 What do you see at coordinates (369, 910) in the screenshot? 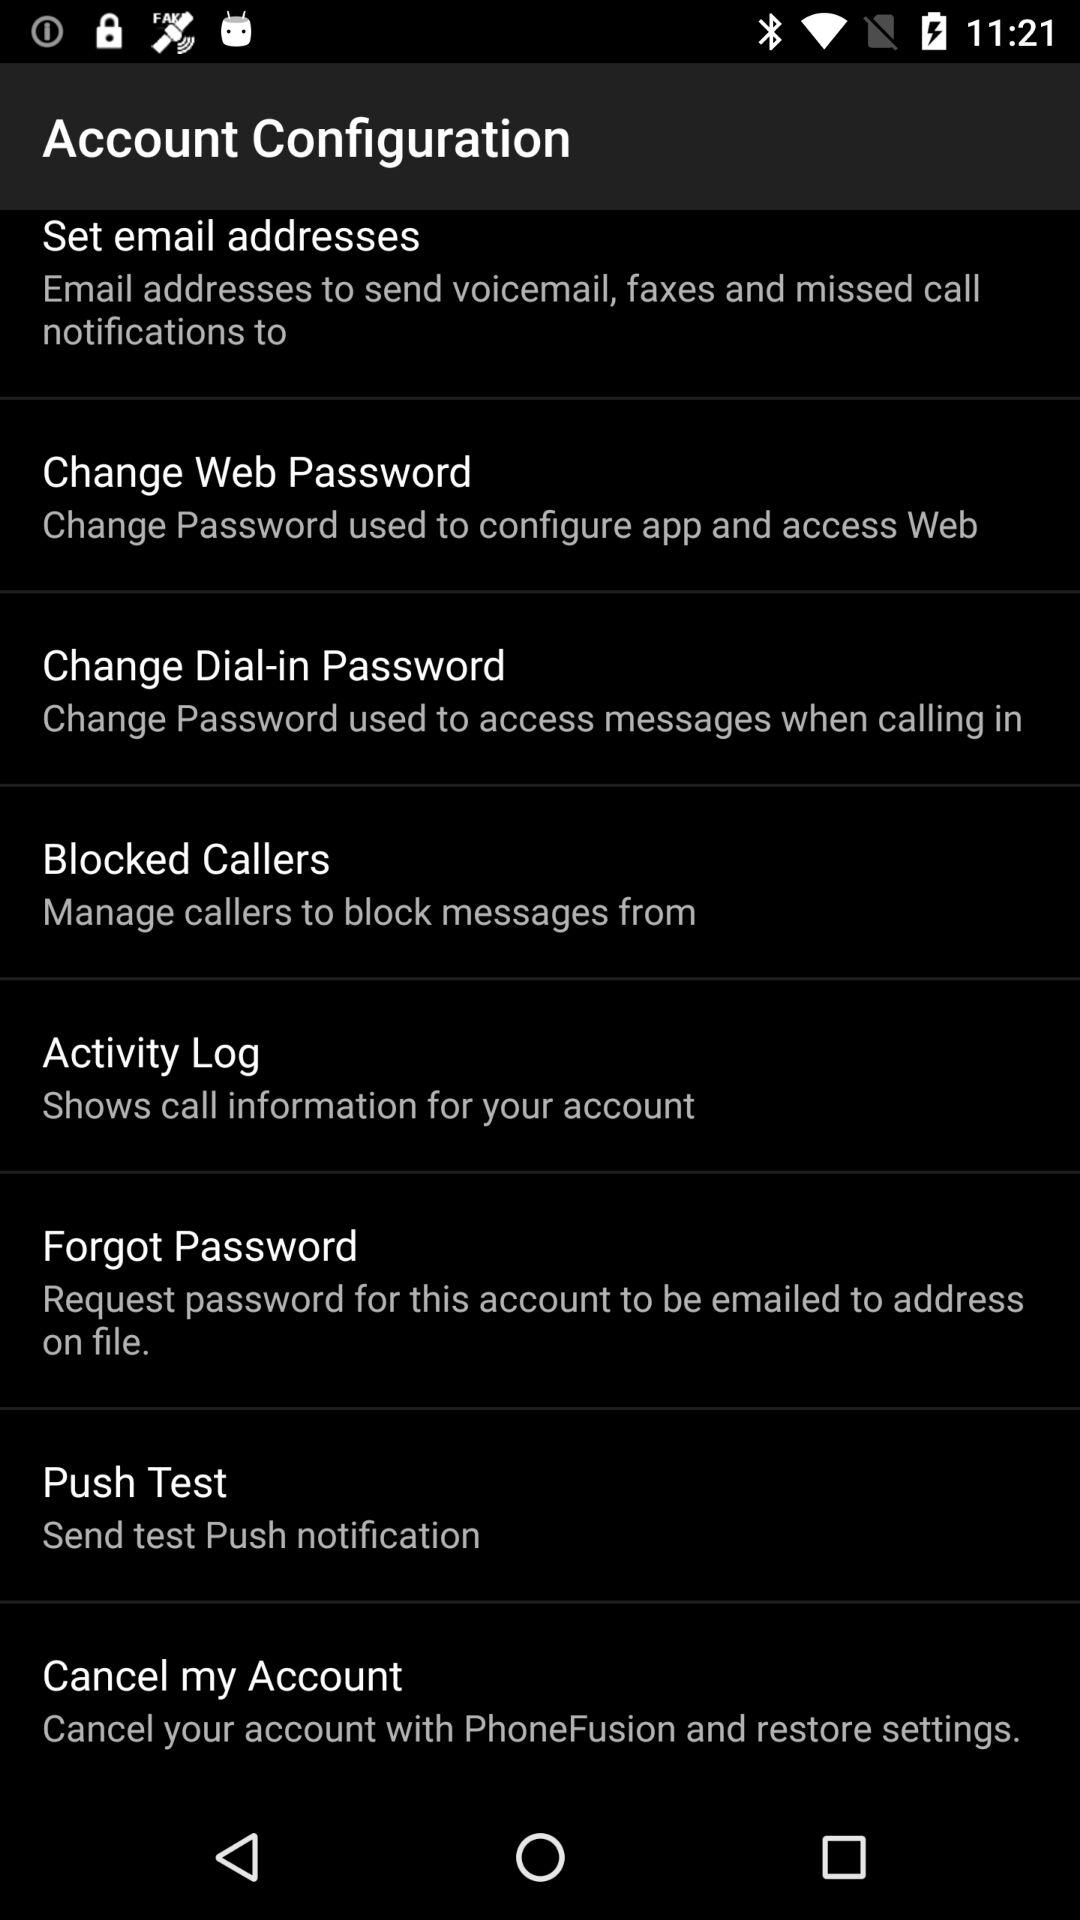
I see `choose the icon above activity log` at bounding box center [369, 910].